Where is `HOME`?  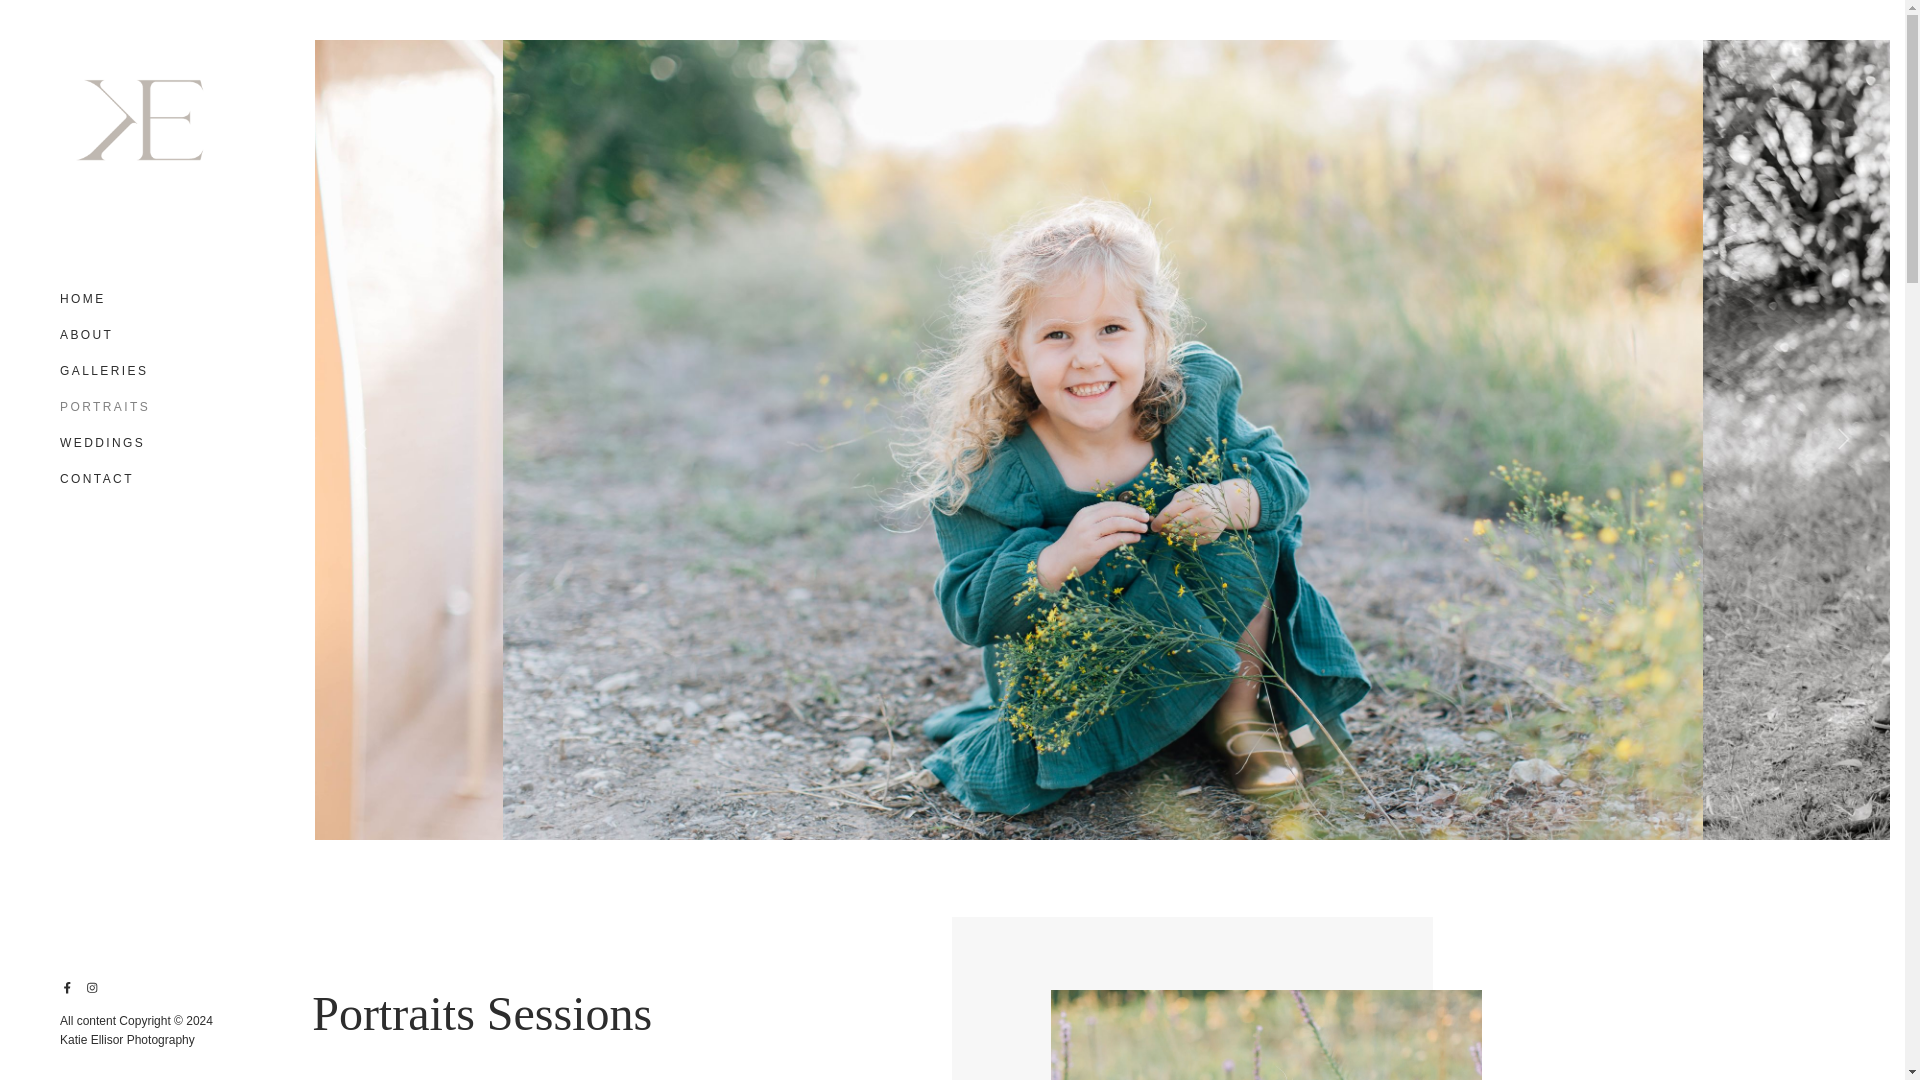
HOME is located at coordinates (82, 304).